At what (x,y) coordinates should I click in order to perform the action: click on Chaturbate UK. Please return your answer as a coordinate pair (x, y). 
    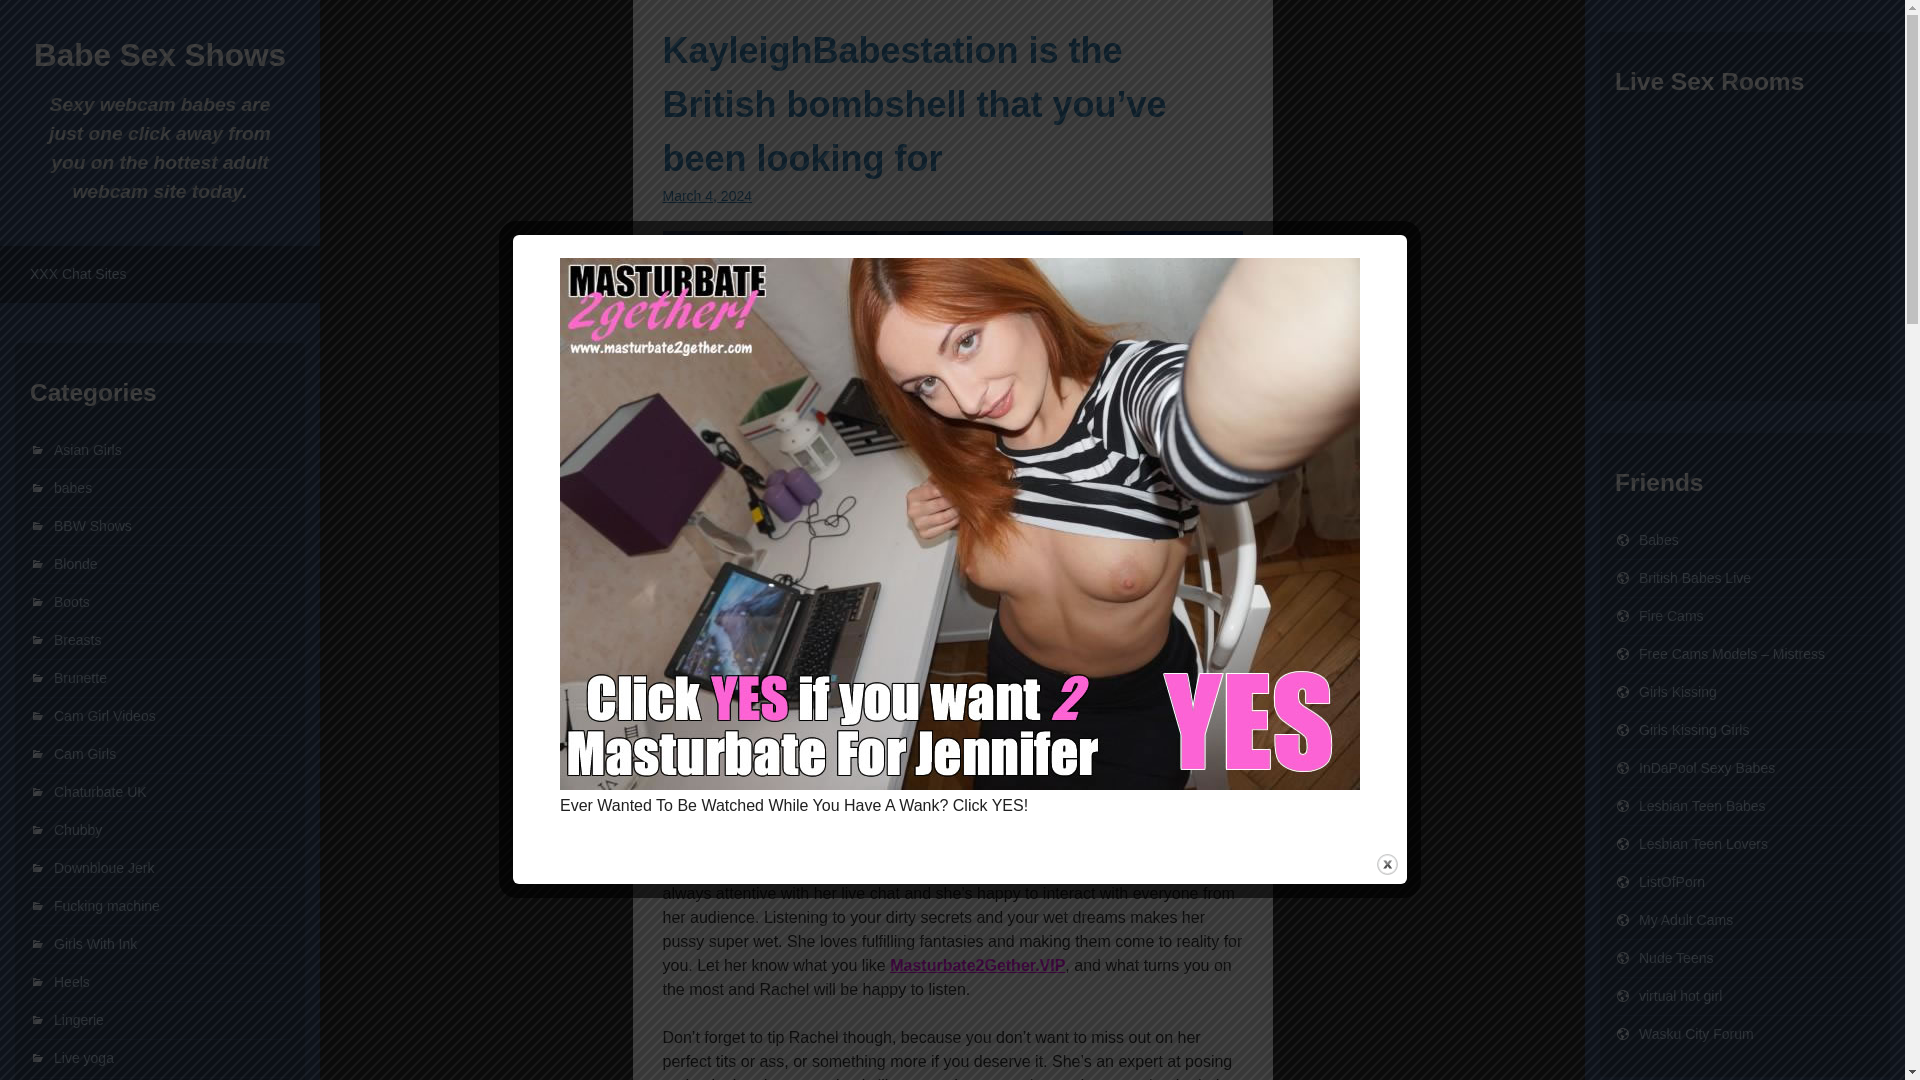
    Looking at the image, I should click on (100, 792).